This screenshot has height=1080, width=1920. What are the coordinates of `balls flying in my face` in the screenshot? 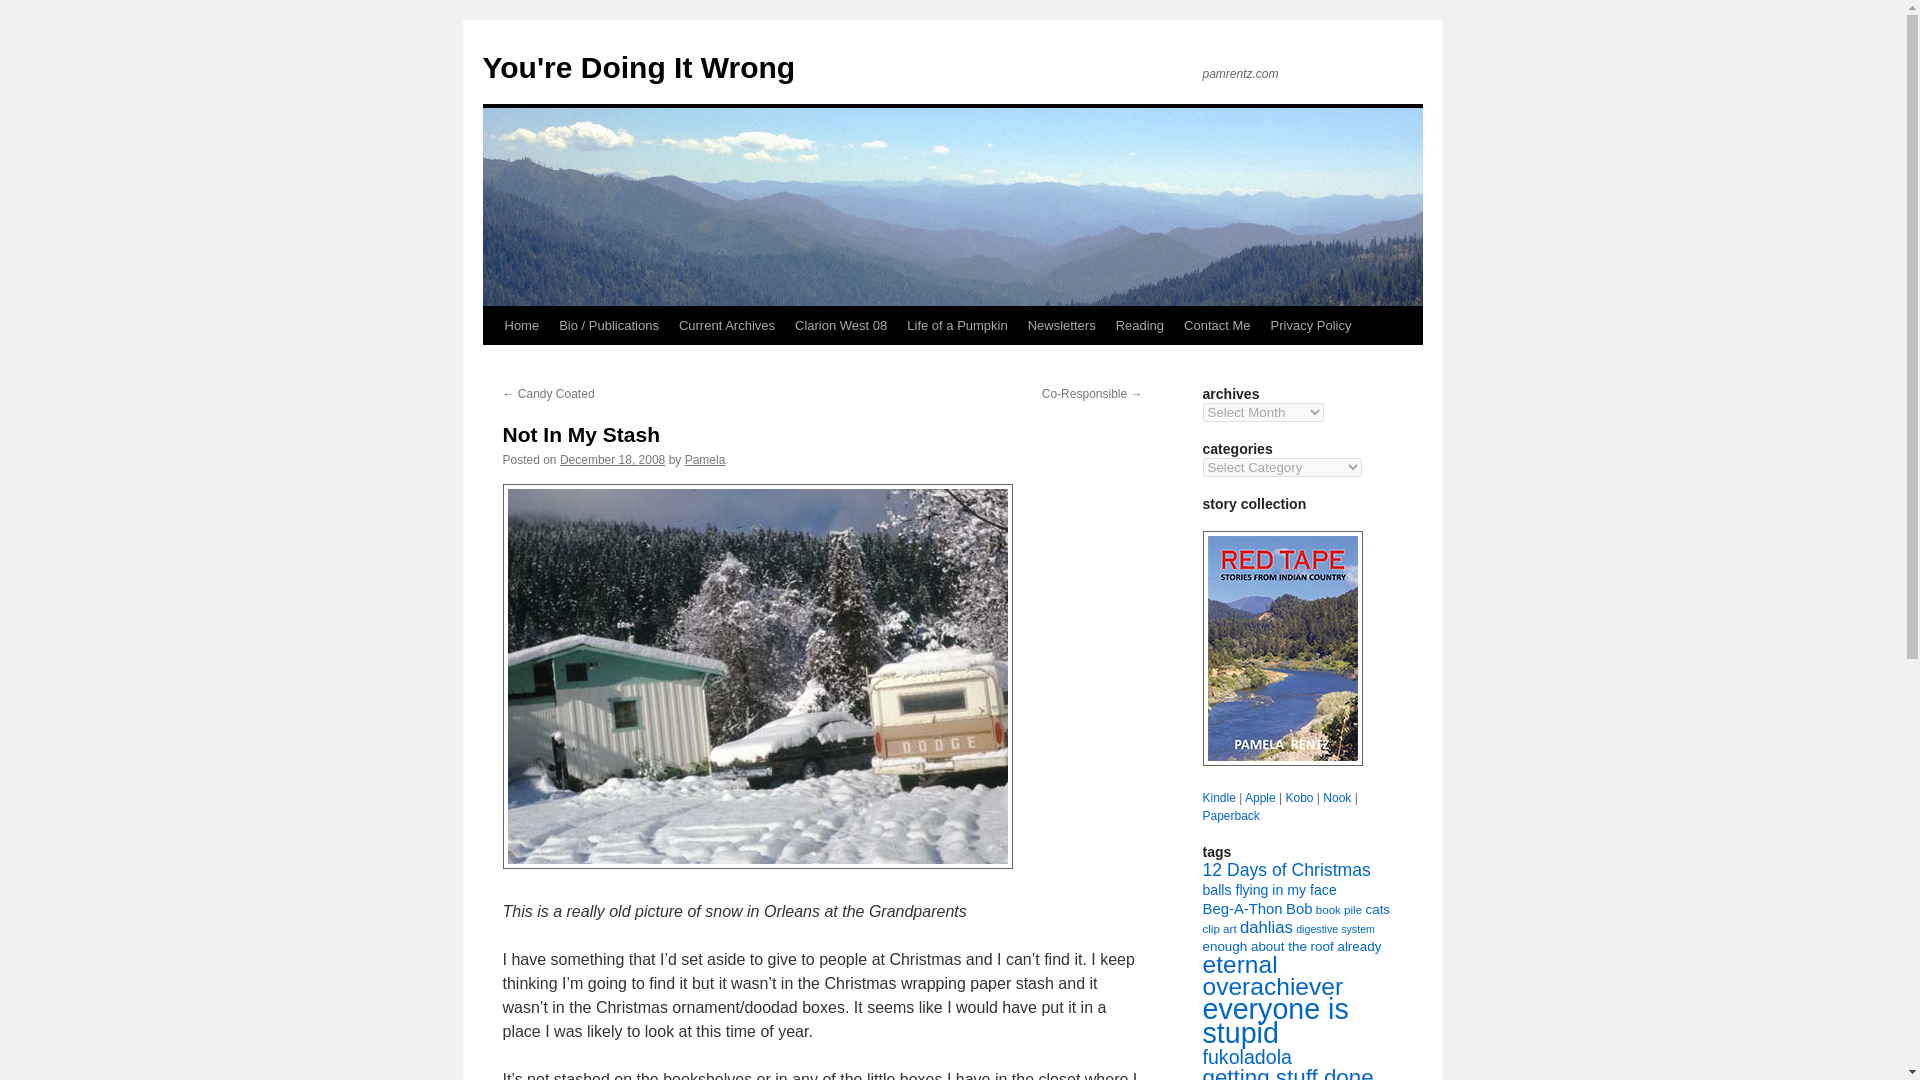 It's located at (1268, 890).